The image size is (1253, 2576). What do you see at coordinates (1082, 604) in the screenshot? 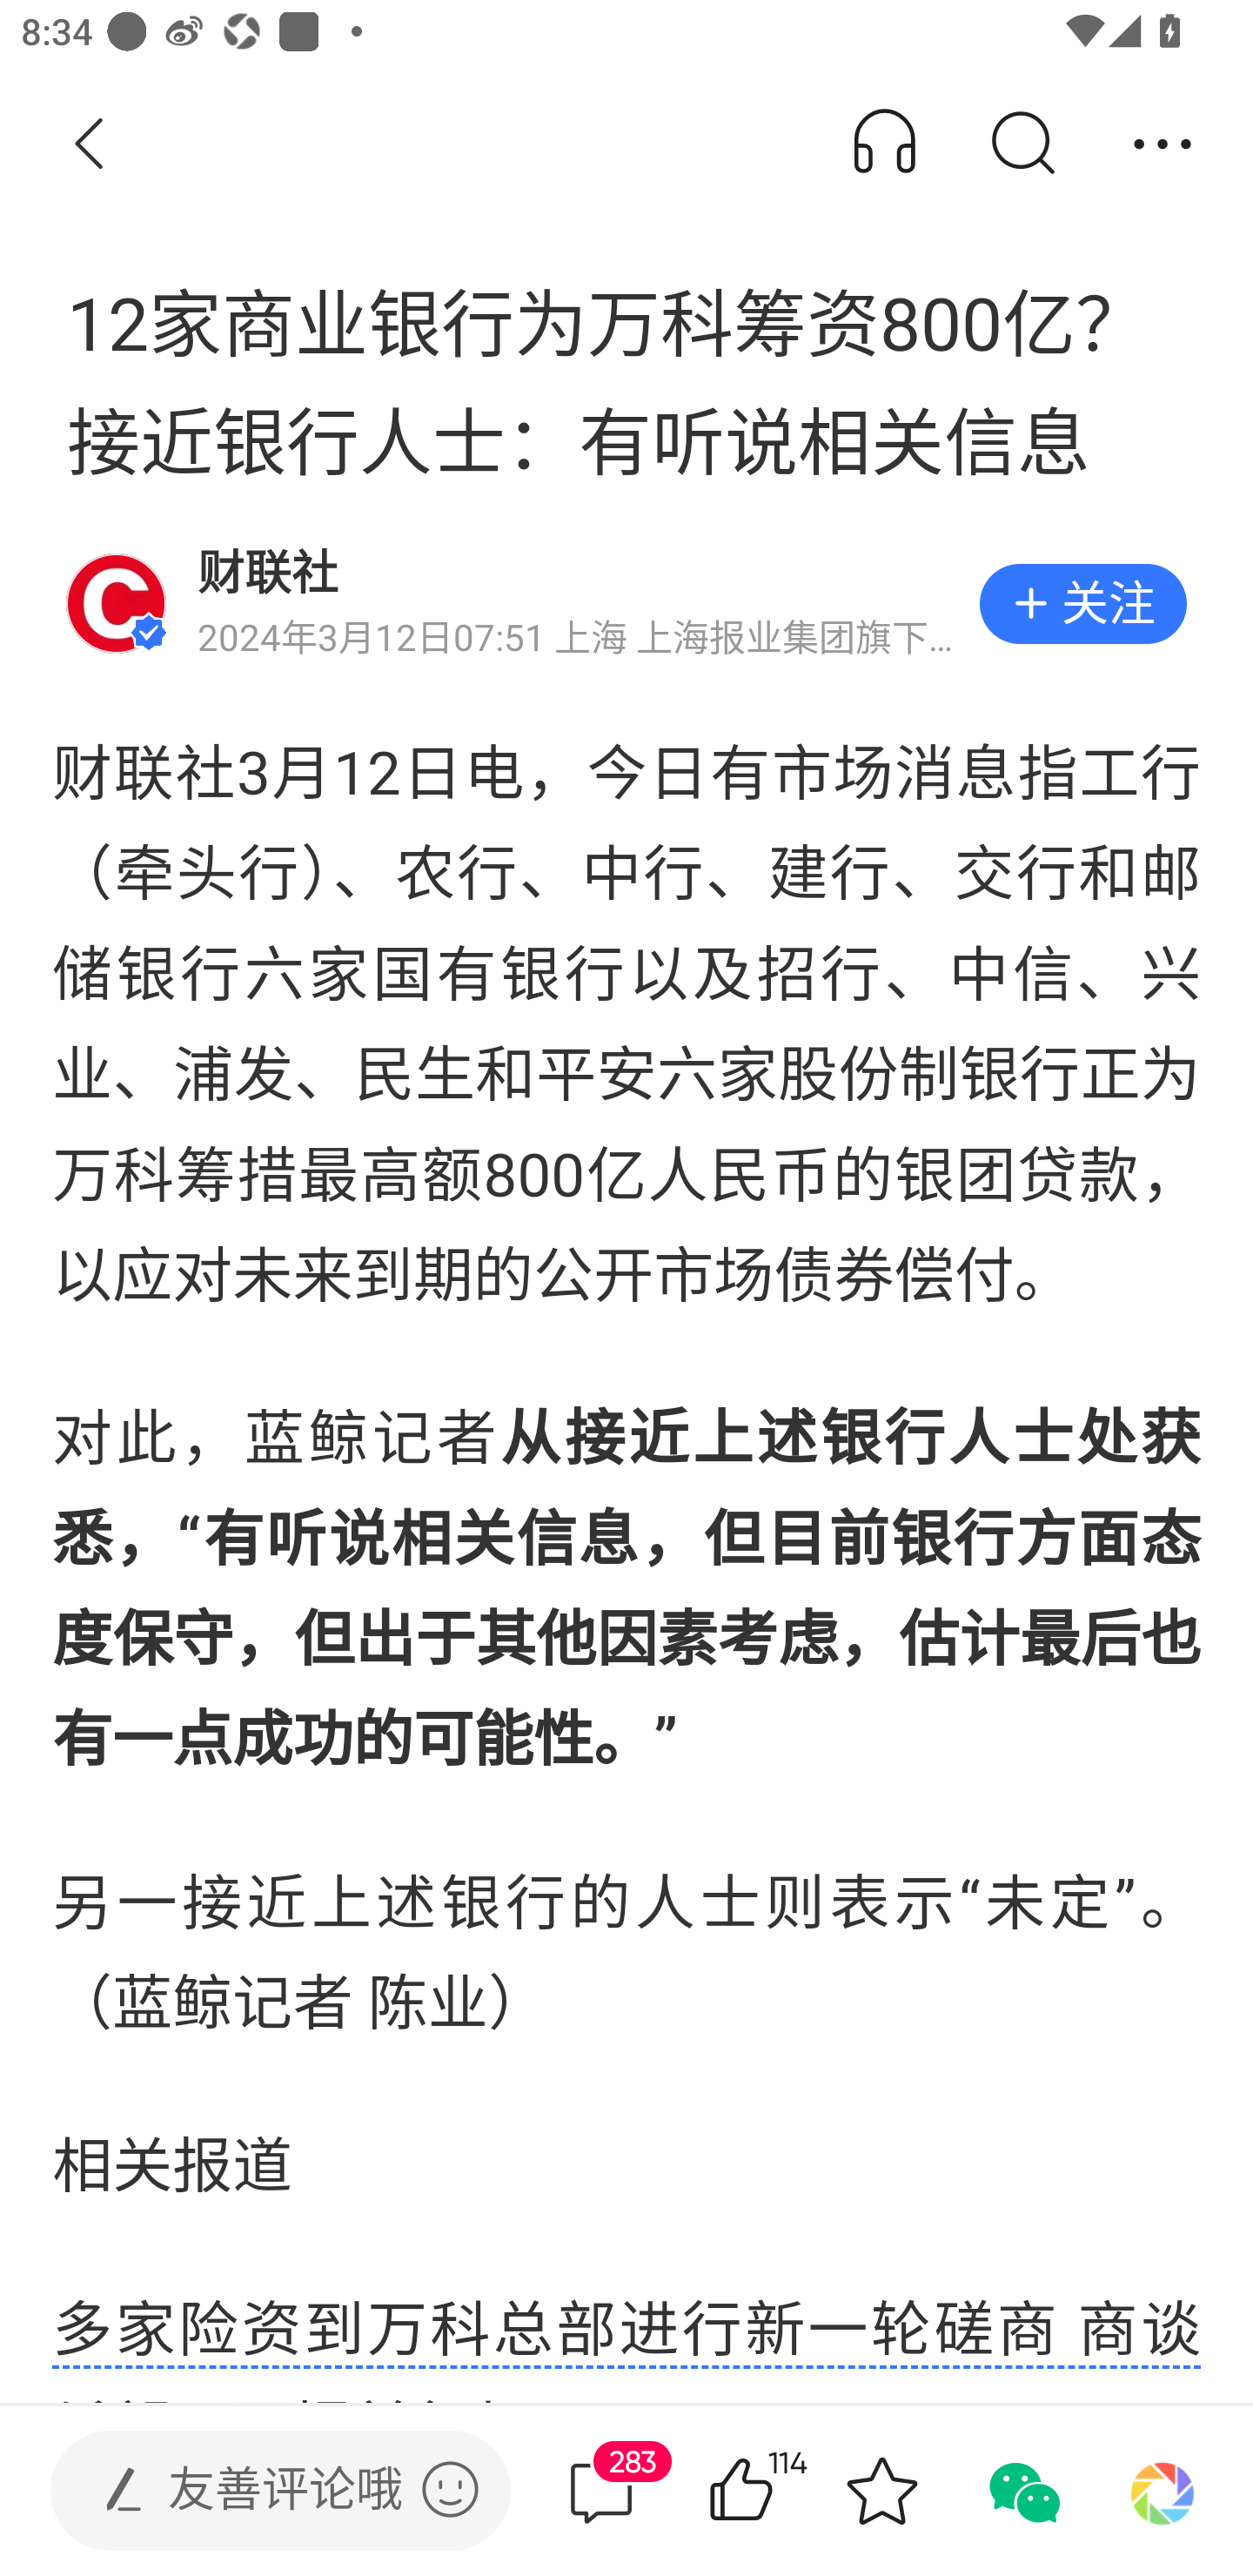
I see ` 关注` at bounding box center [1082, 604].